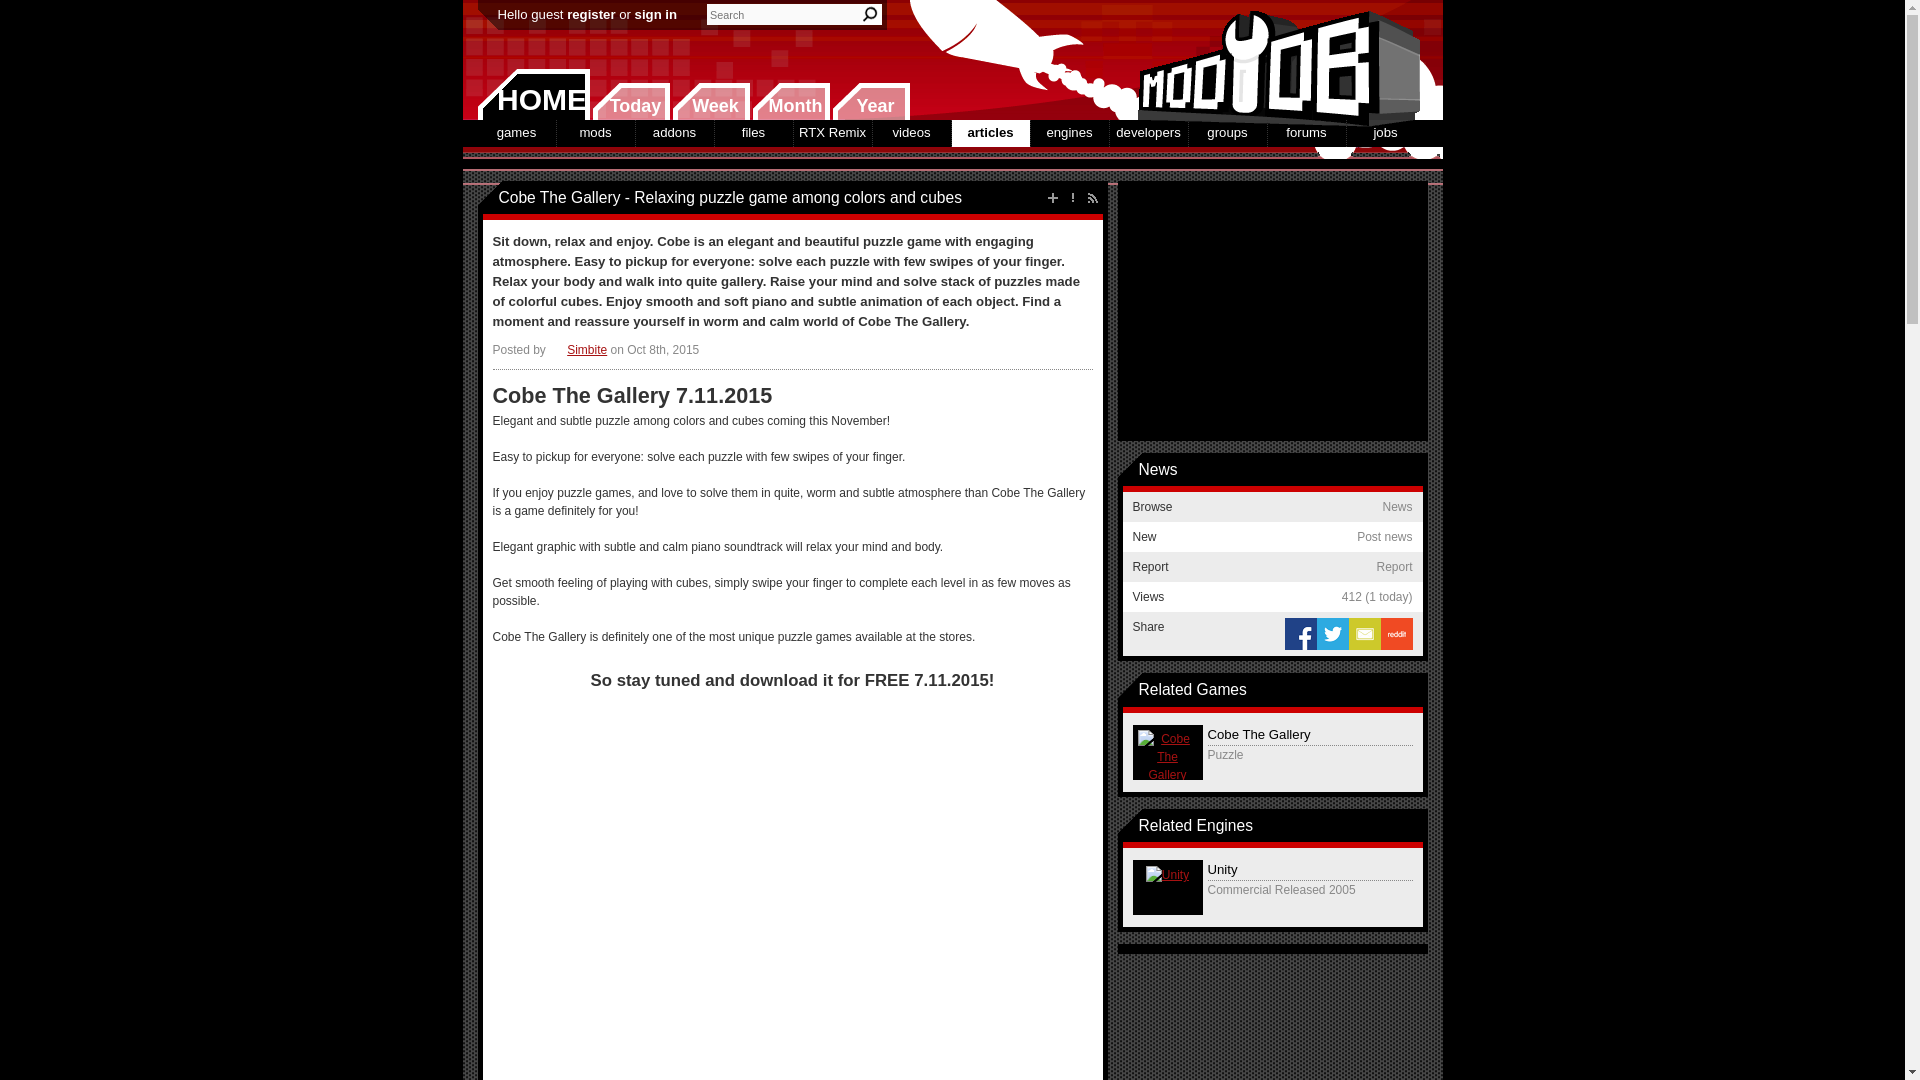  Describe the element at coordinates (594, 132) in the screenshot. I see `mods` at that location.